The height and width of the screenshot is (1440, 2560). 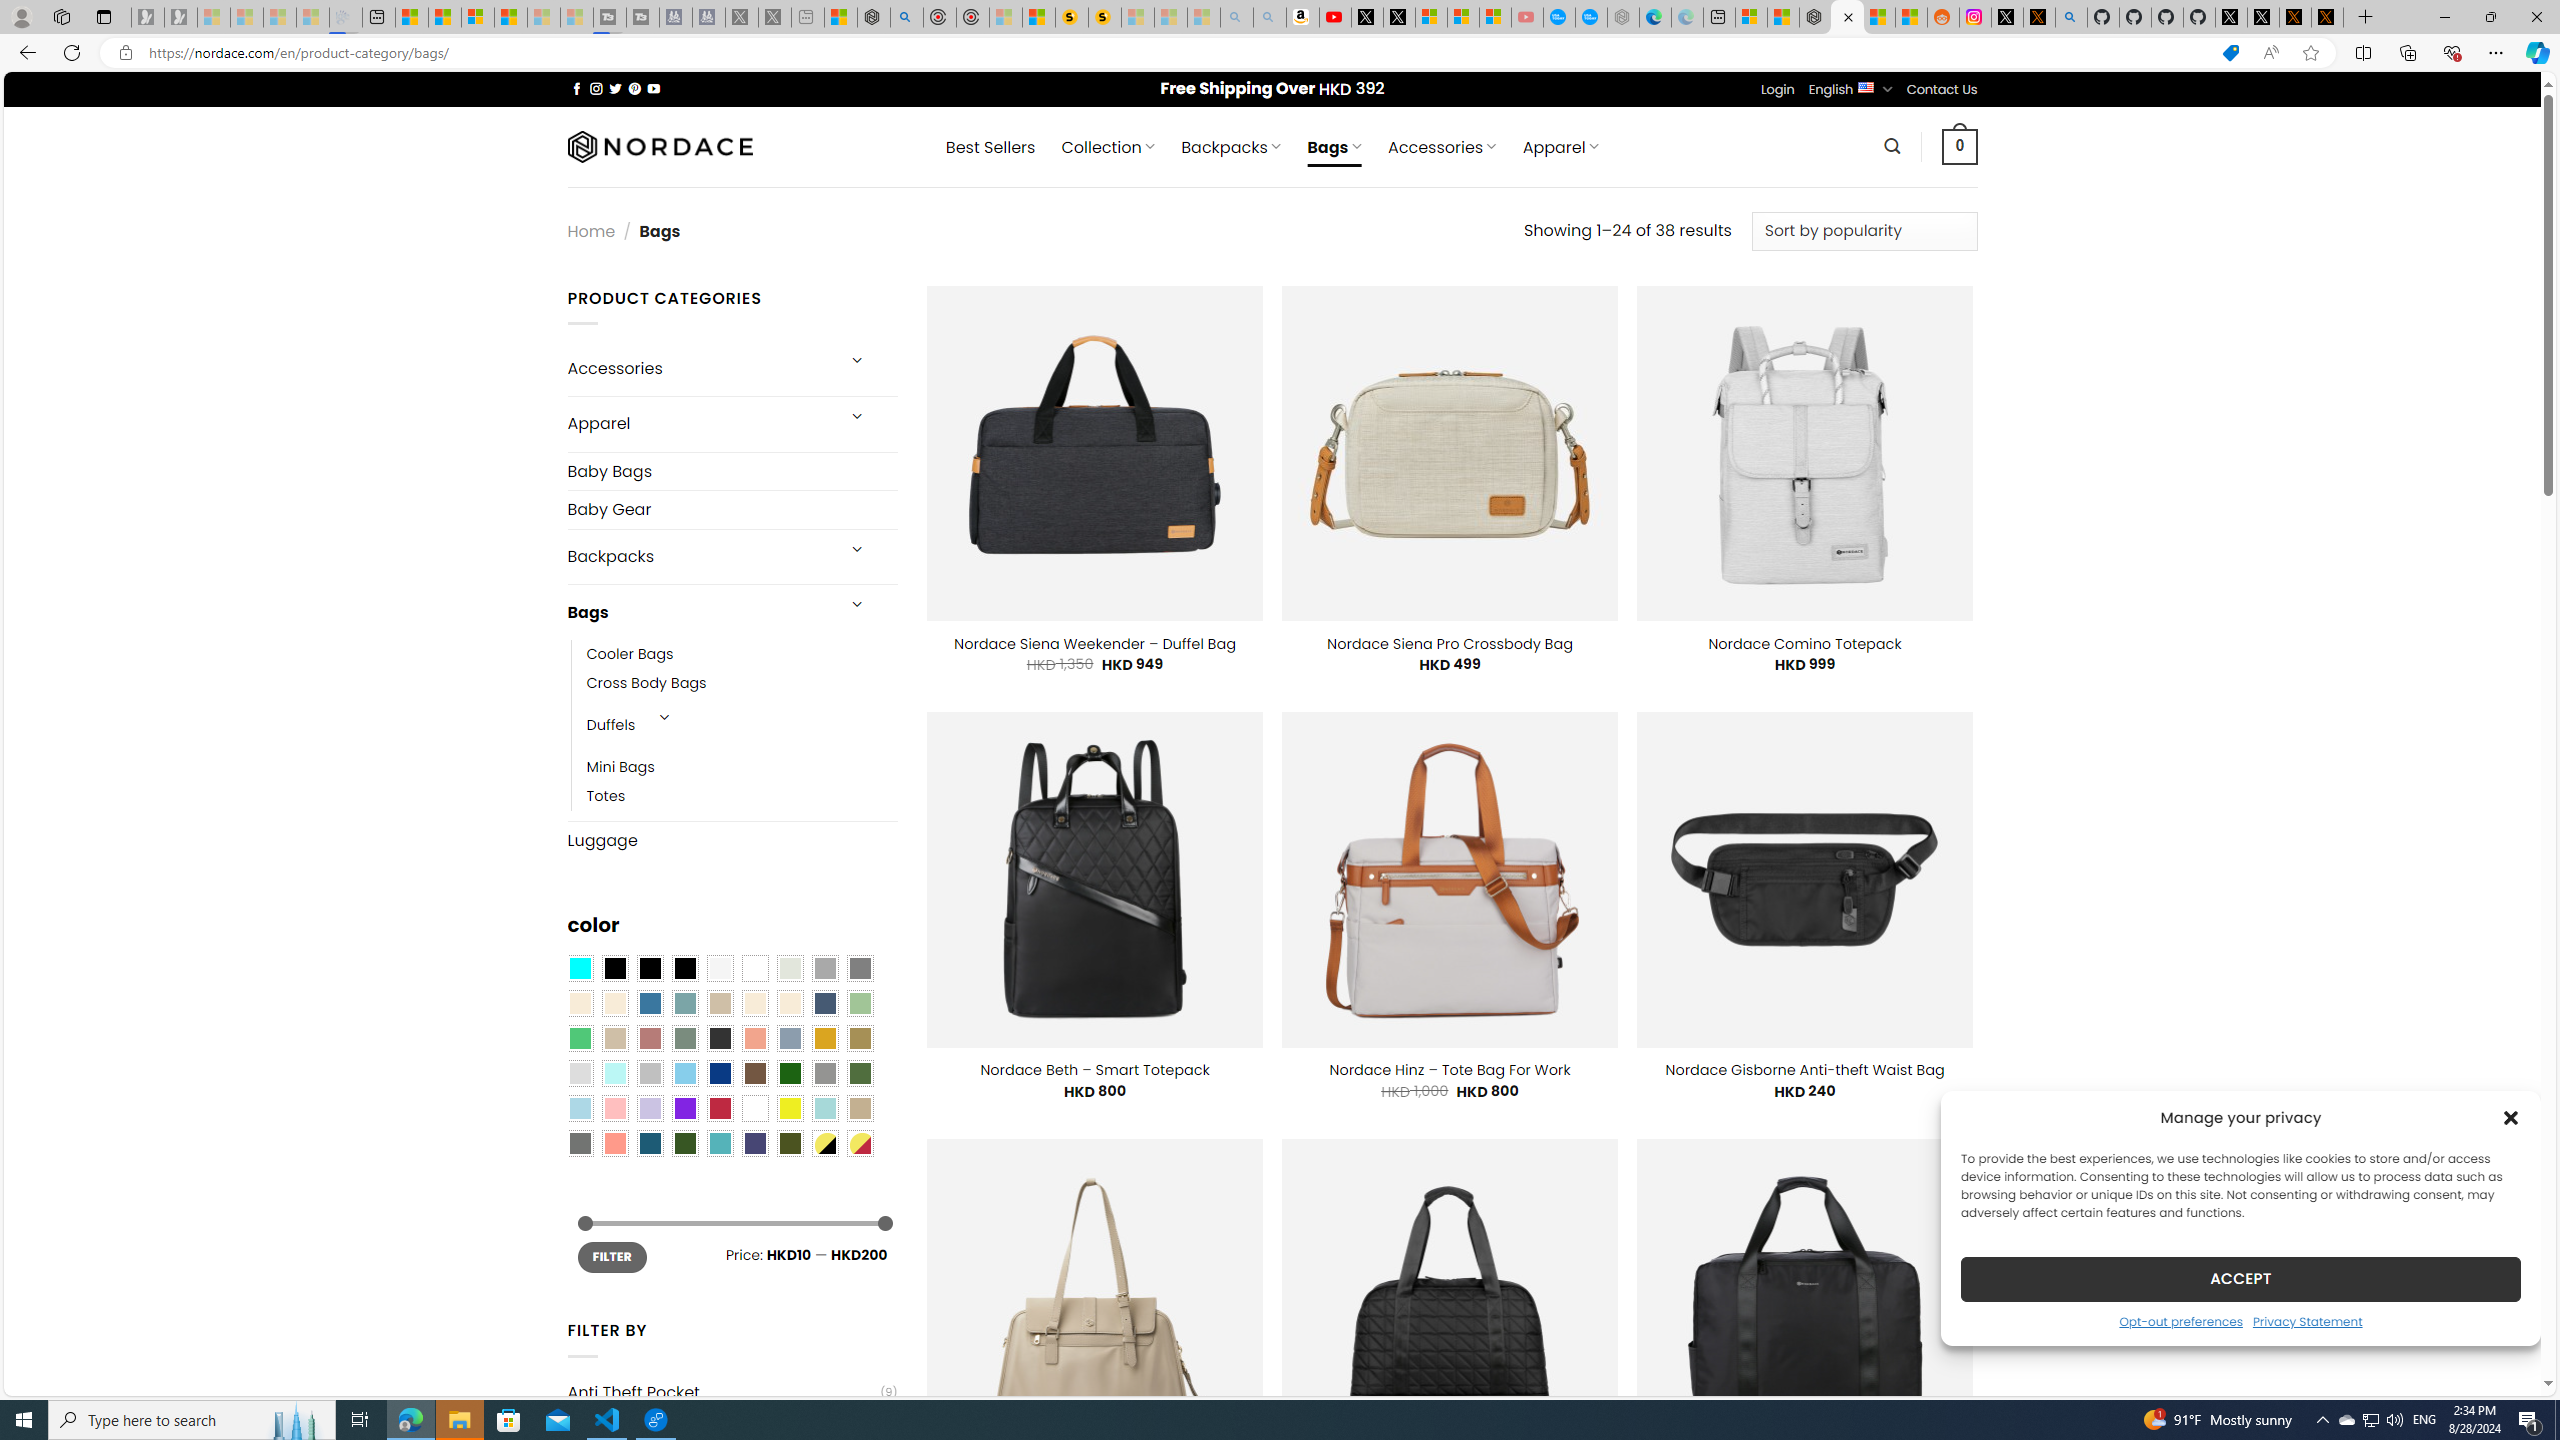 What do you see at coordinates (774, 17) in the screenshot?
I see `X - Sleeping` at bounding box center [774, 17].